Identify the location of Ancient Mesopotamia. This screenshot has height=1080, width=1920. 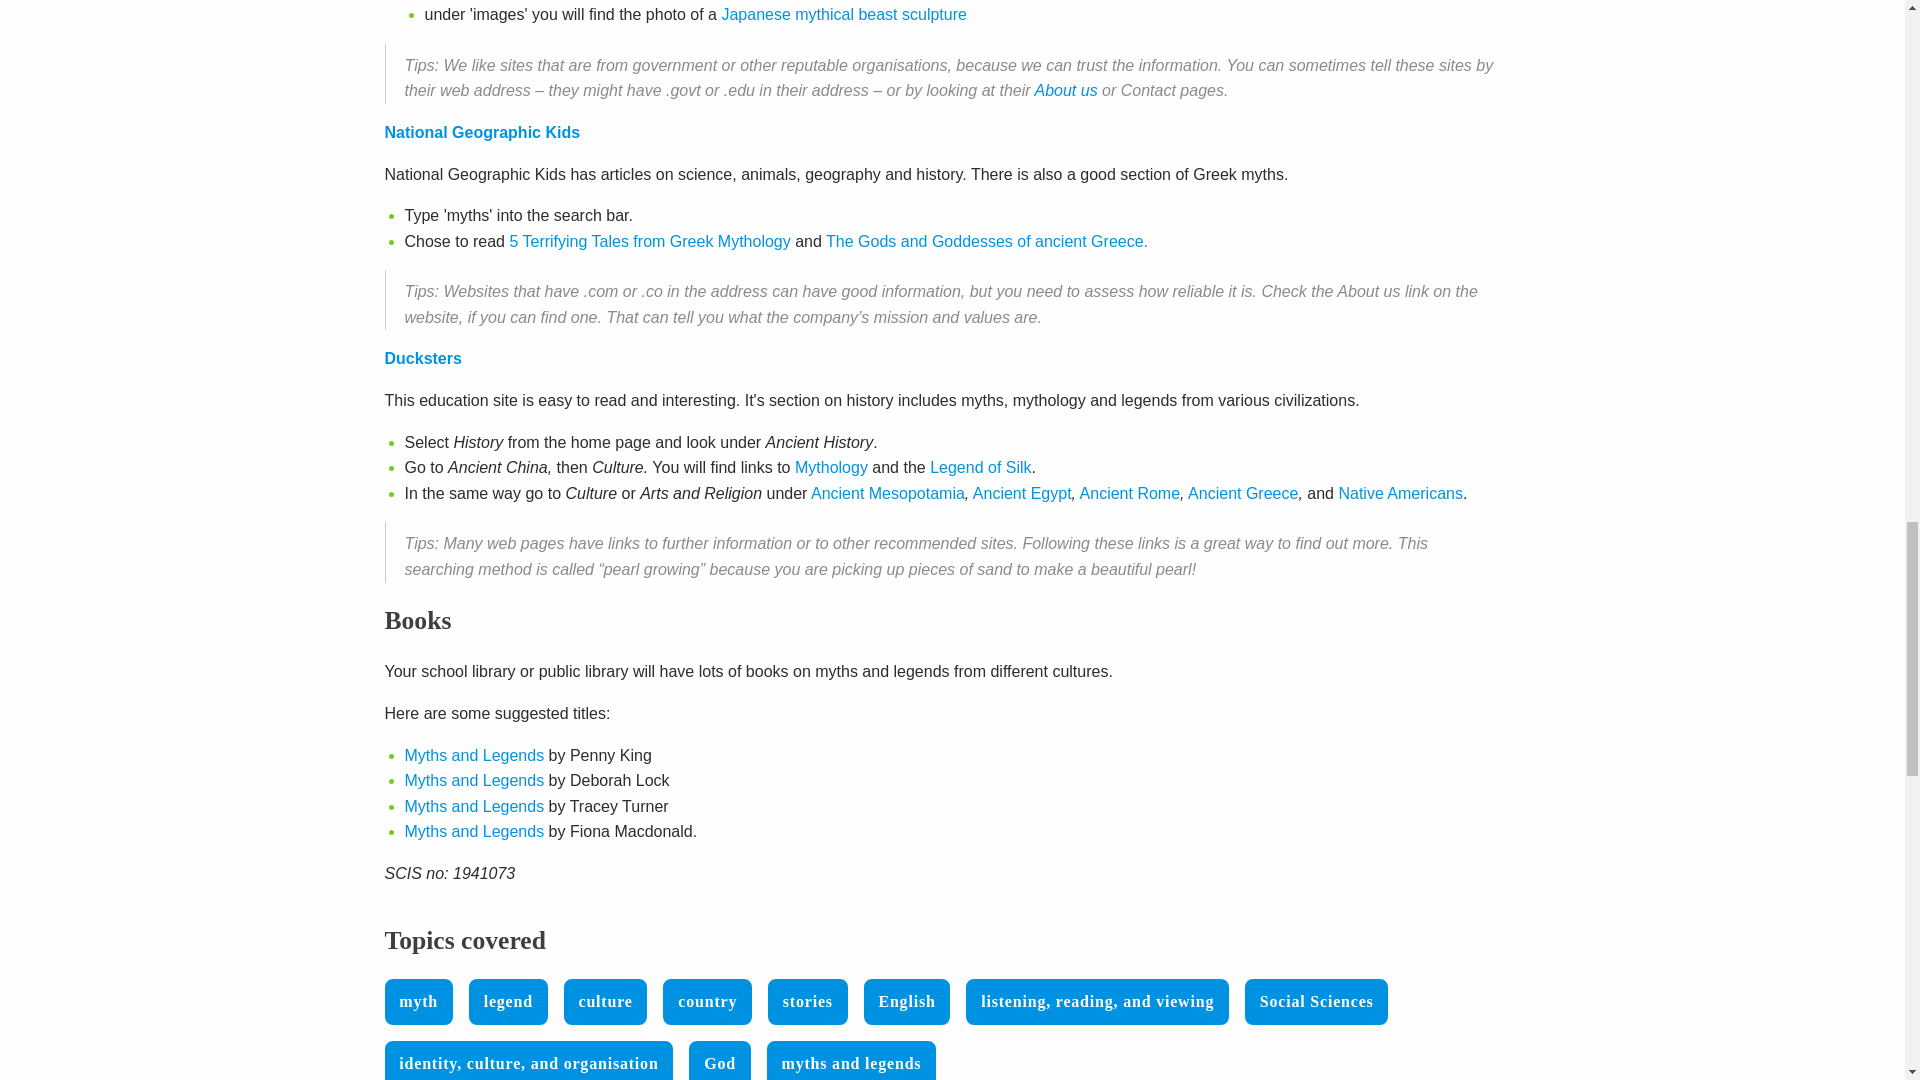
(888, 493).